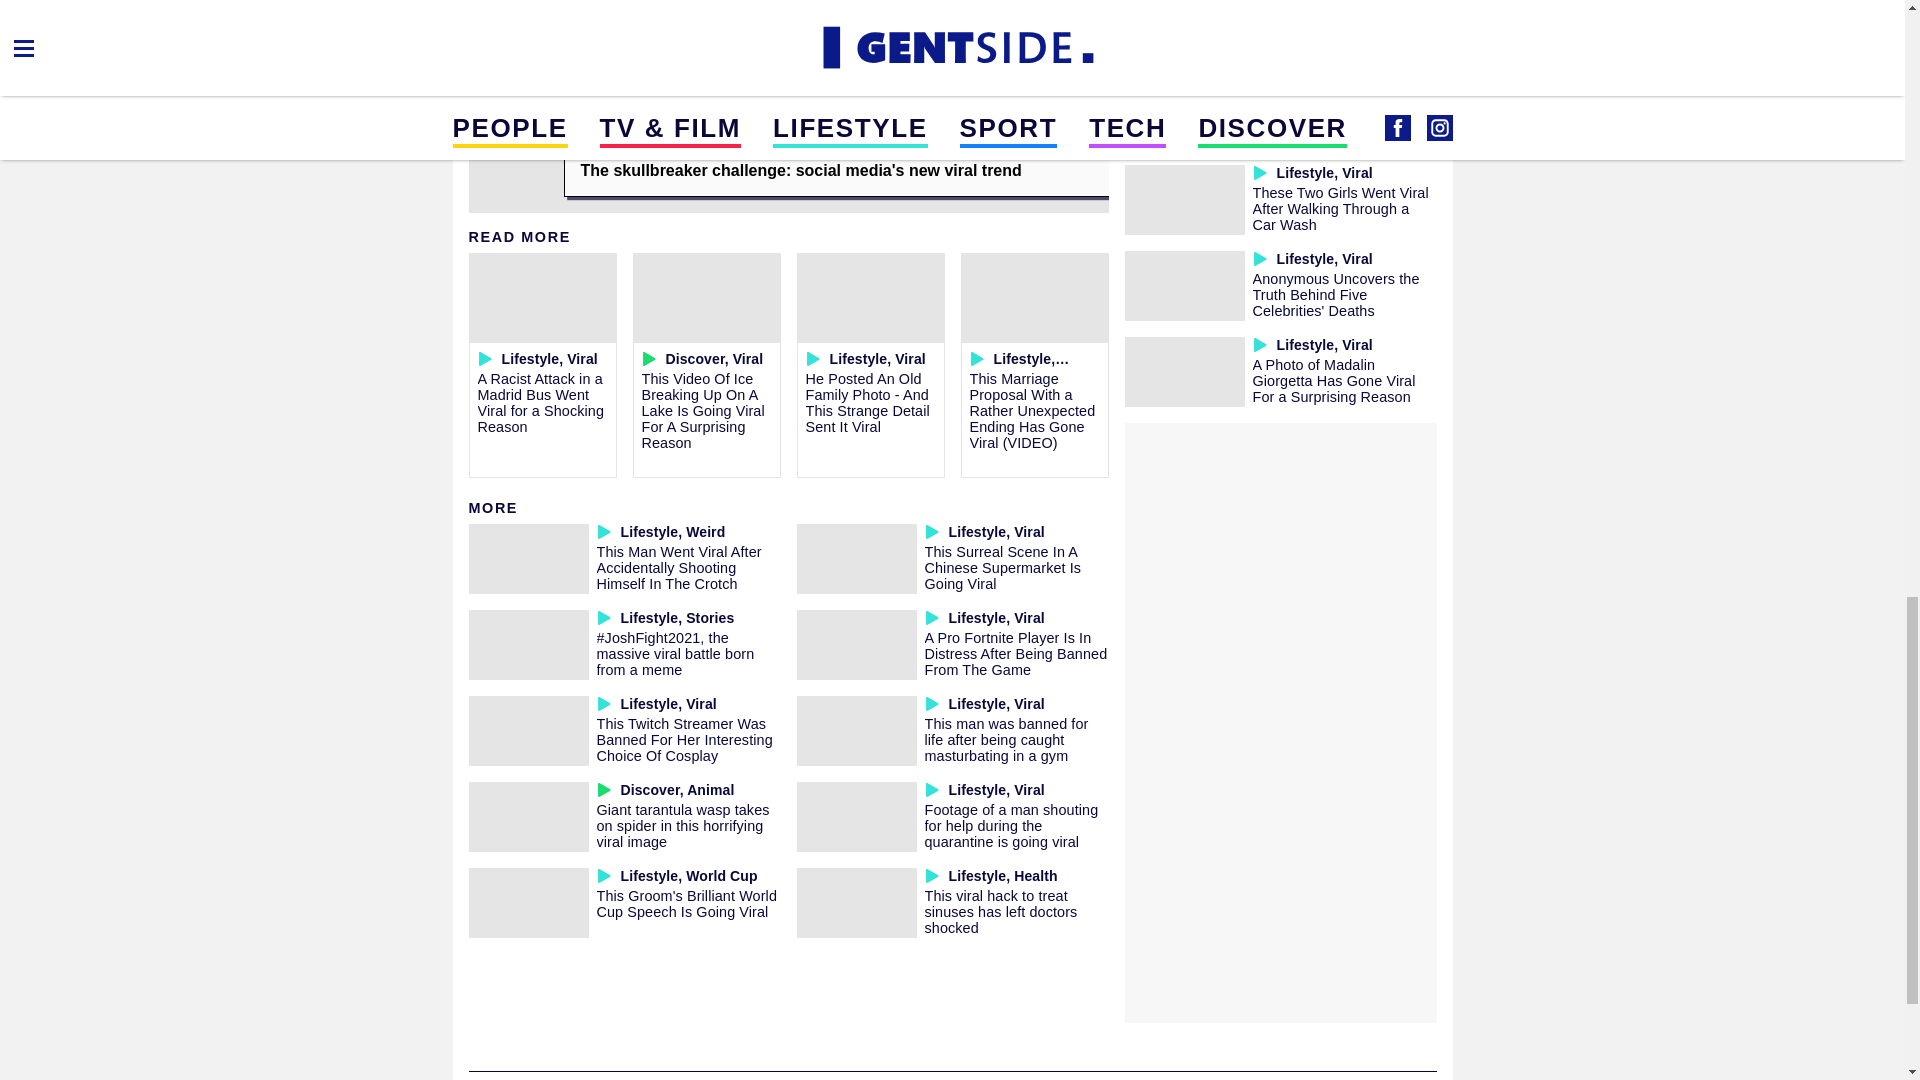 The width and height of the screenshot is (1920, 1080). I want to click on This viral hack to treat sinuses has left doctors shocked, so click(1000, 912).